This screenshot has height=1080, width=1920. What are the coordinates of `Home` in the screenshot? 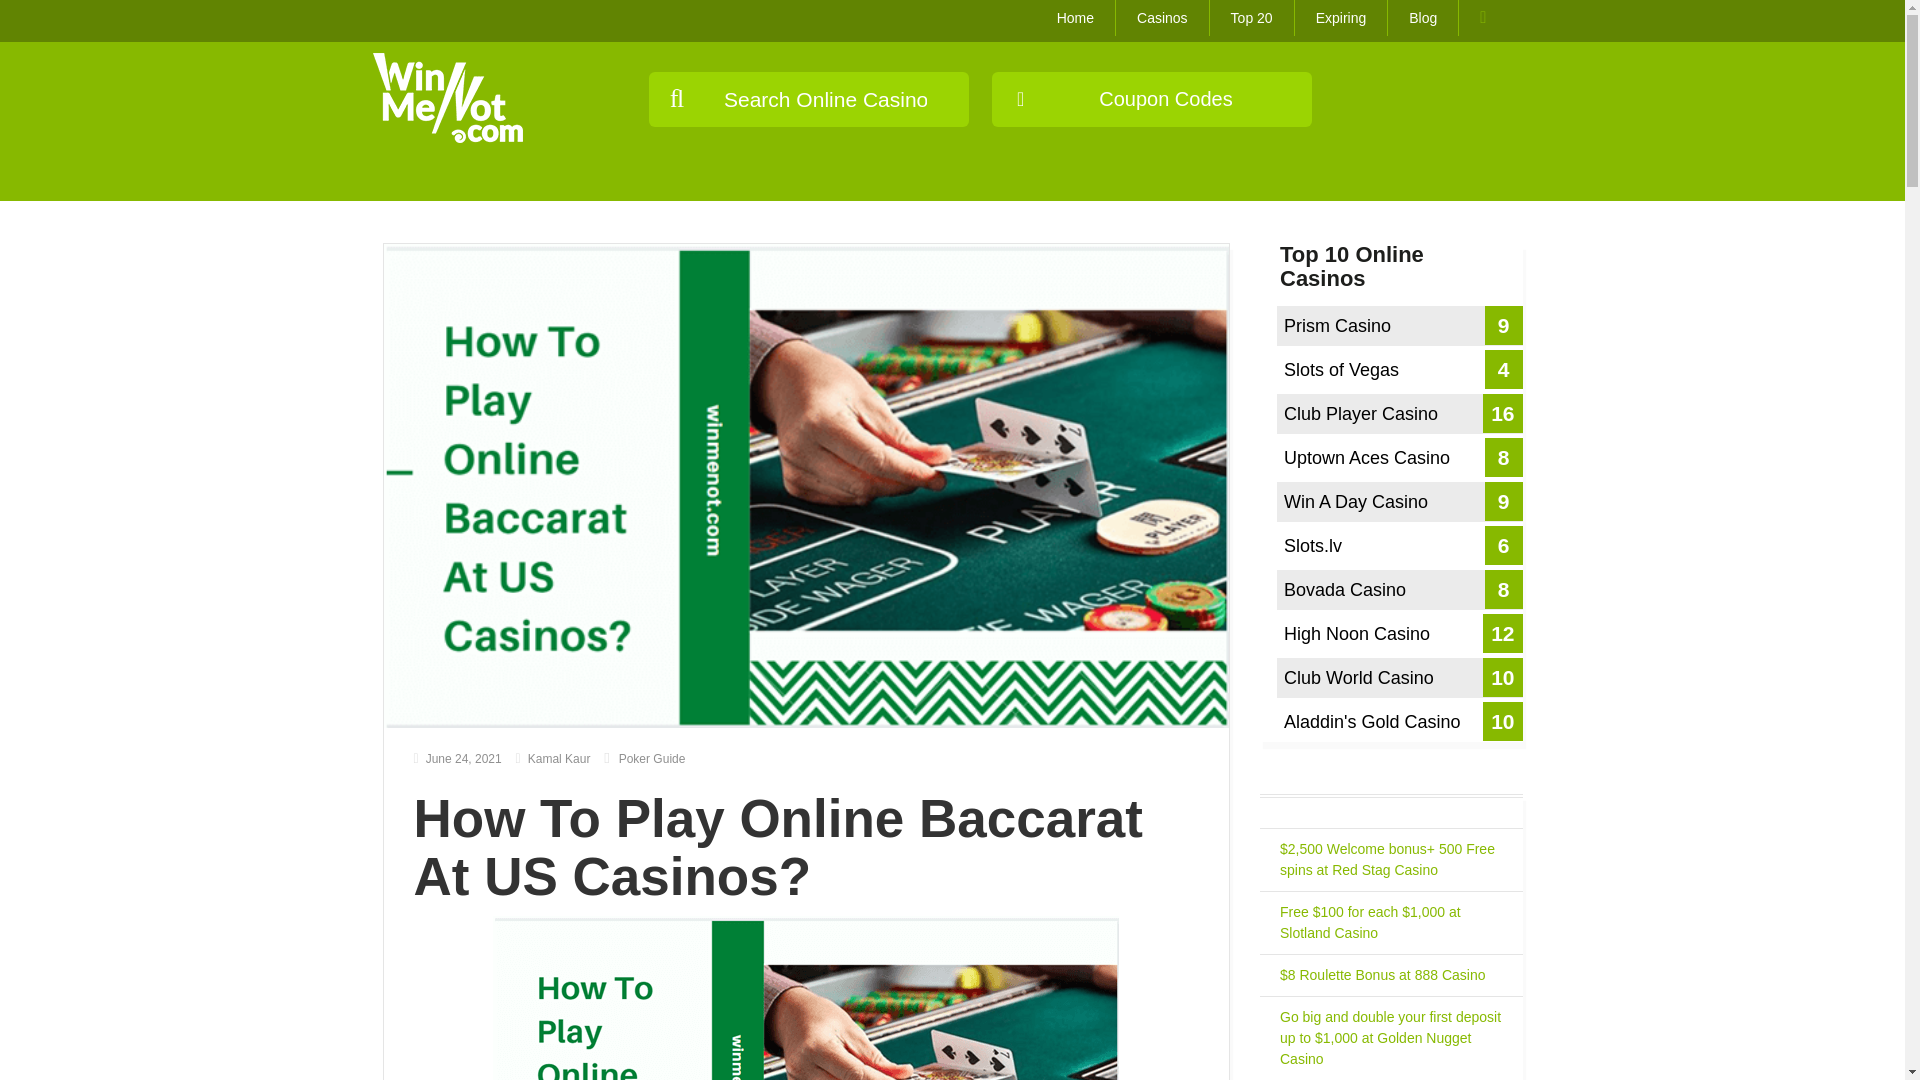 It's located at (1076, 18).